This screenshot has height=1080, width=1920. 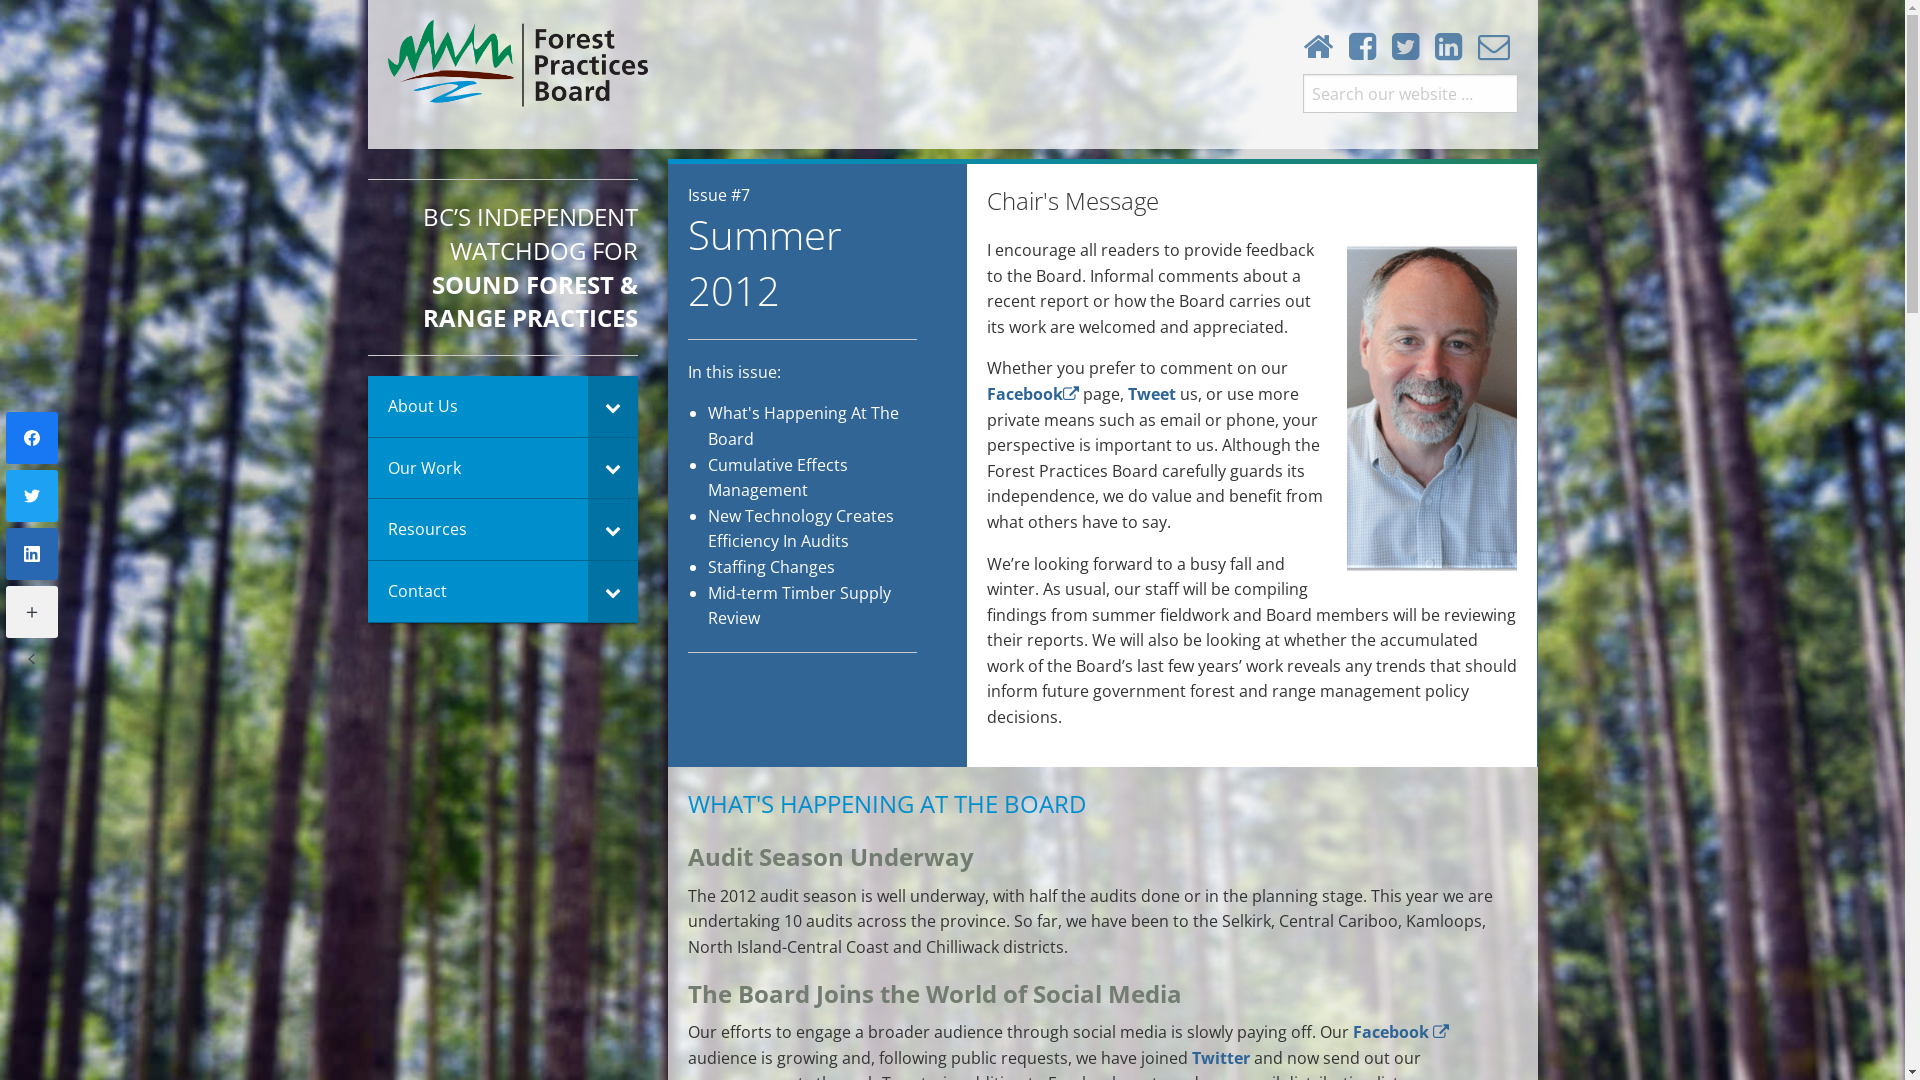 I want to click on Twitter, so click(x=1223, y=1058).